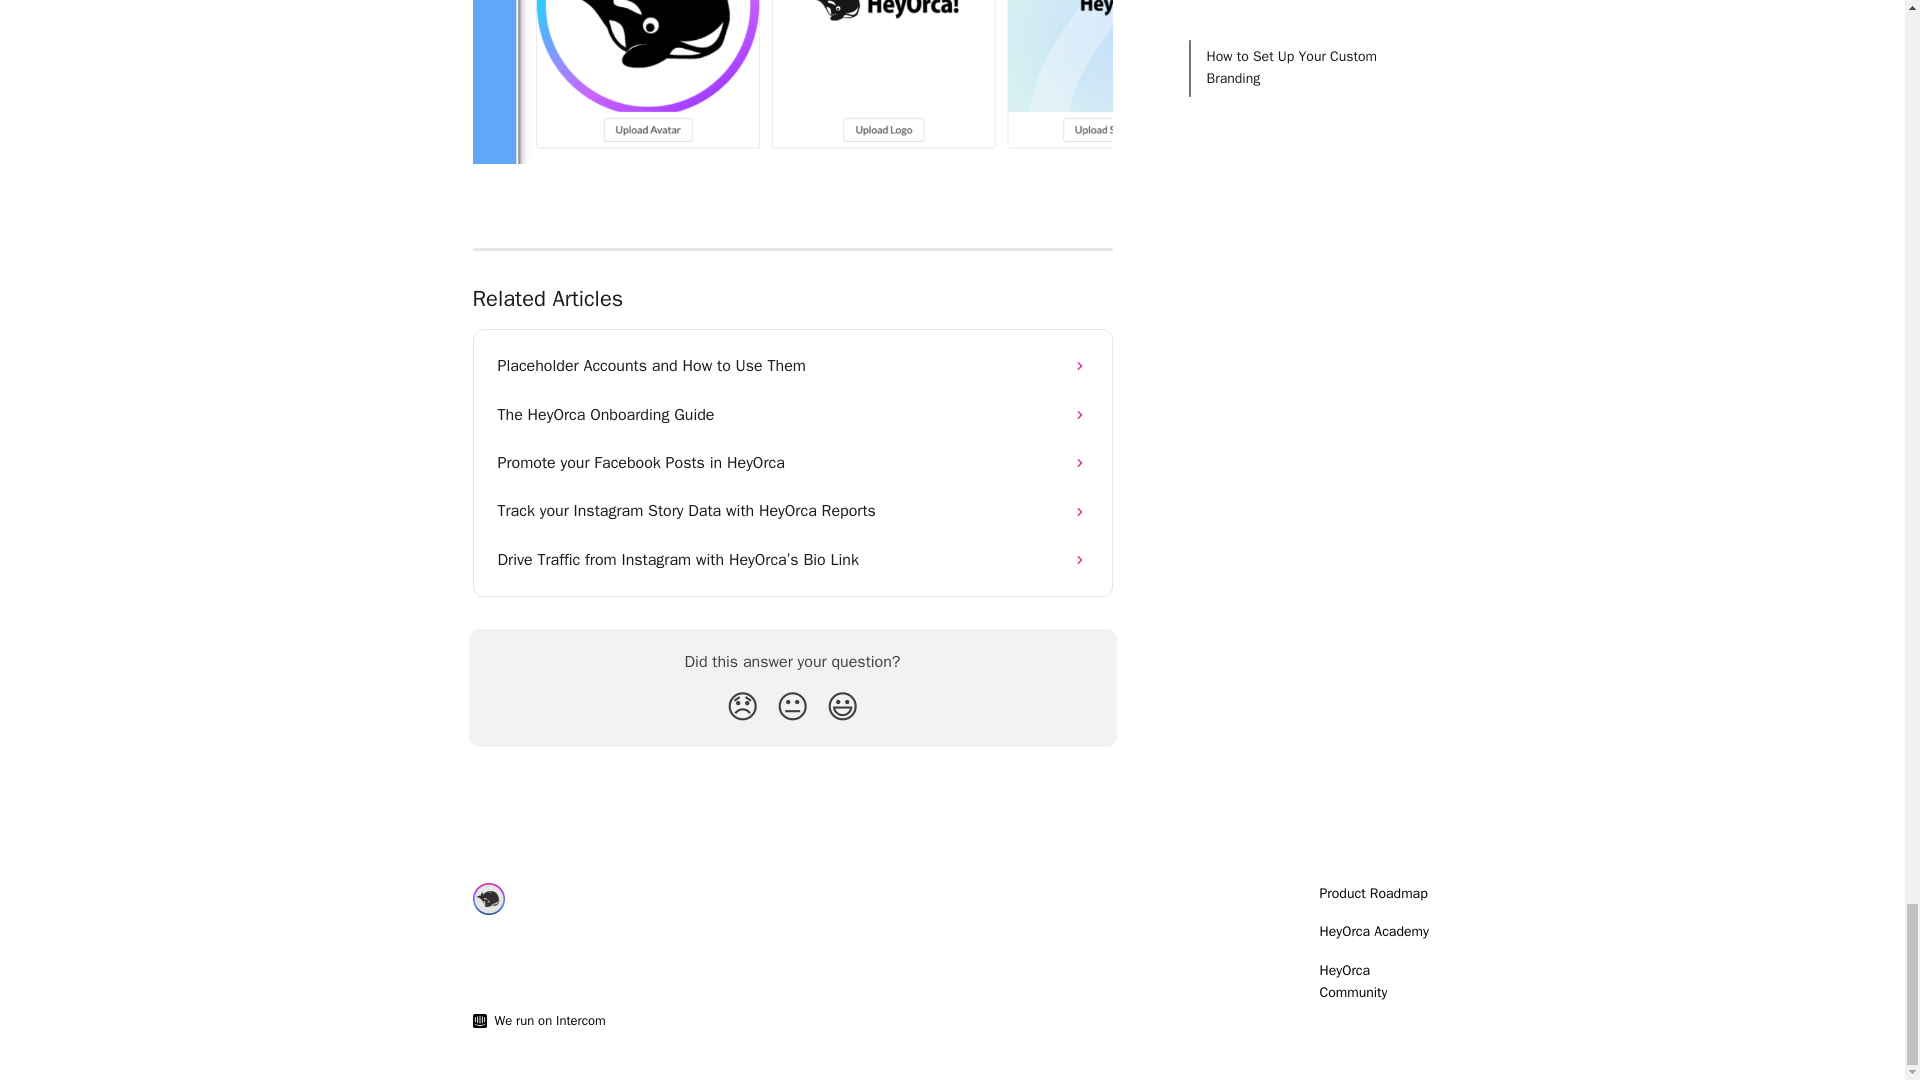 This screenshot has height=1080, width=1920. I want to click on We run on Intercom, so click(544, 1021).